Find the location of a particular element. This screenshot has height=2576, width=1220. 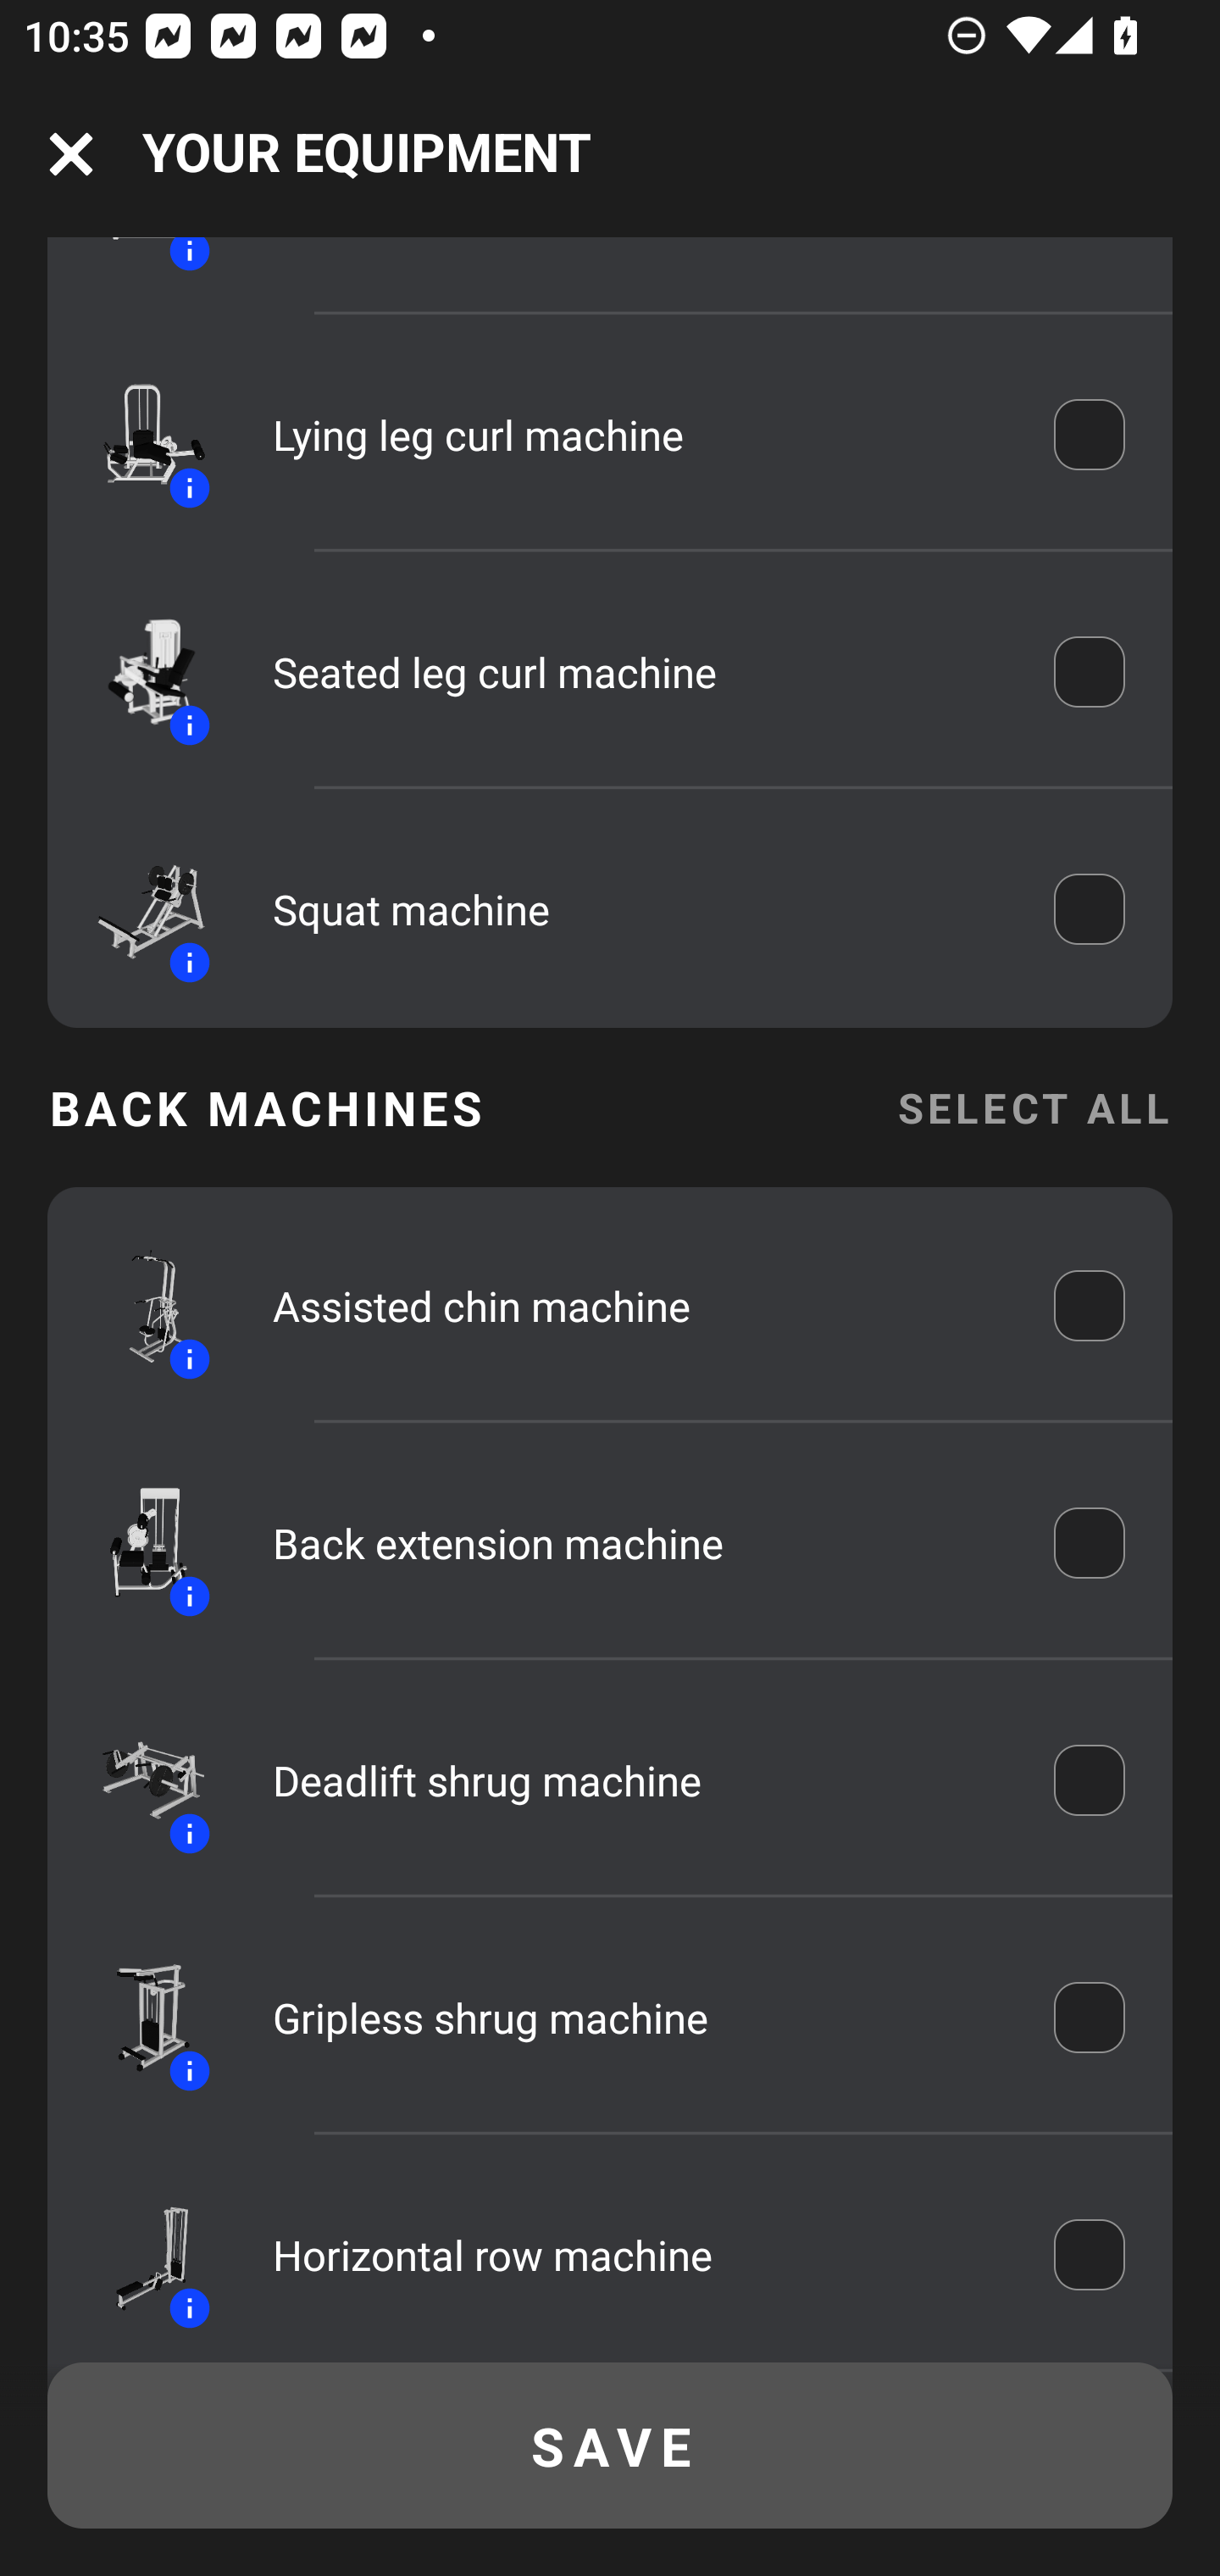

Assisted chin machine is located at coordinates (640, 1306).